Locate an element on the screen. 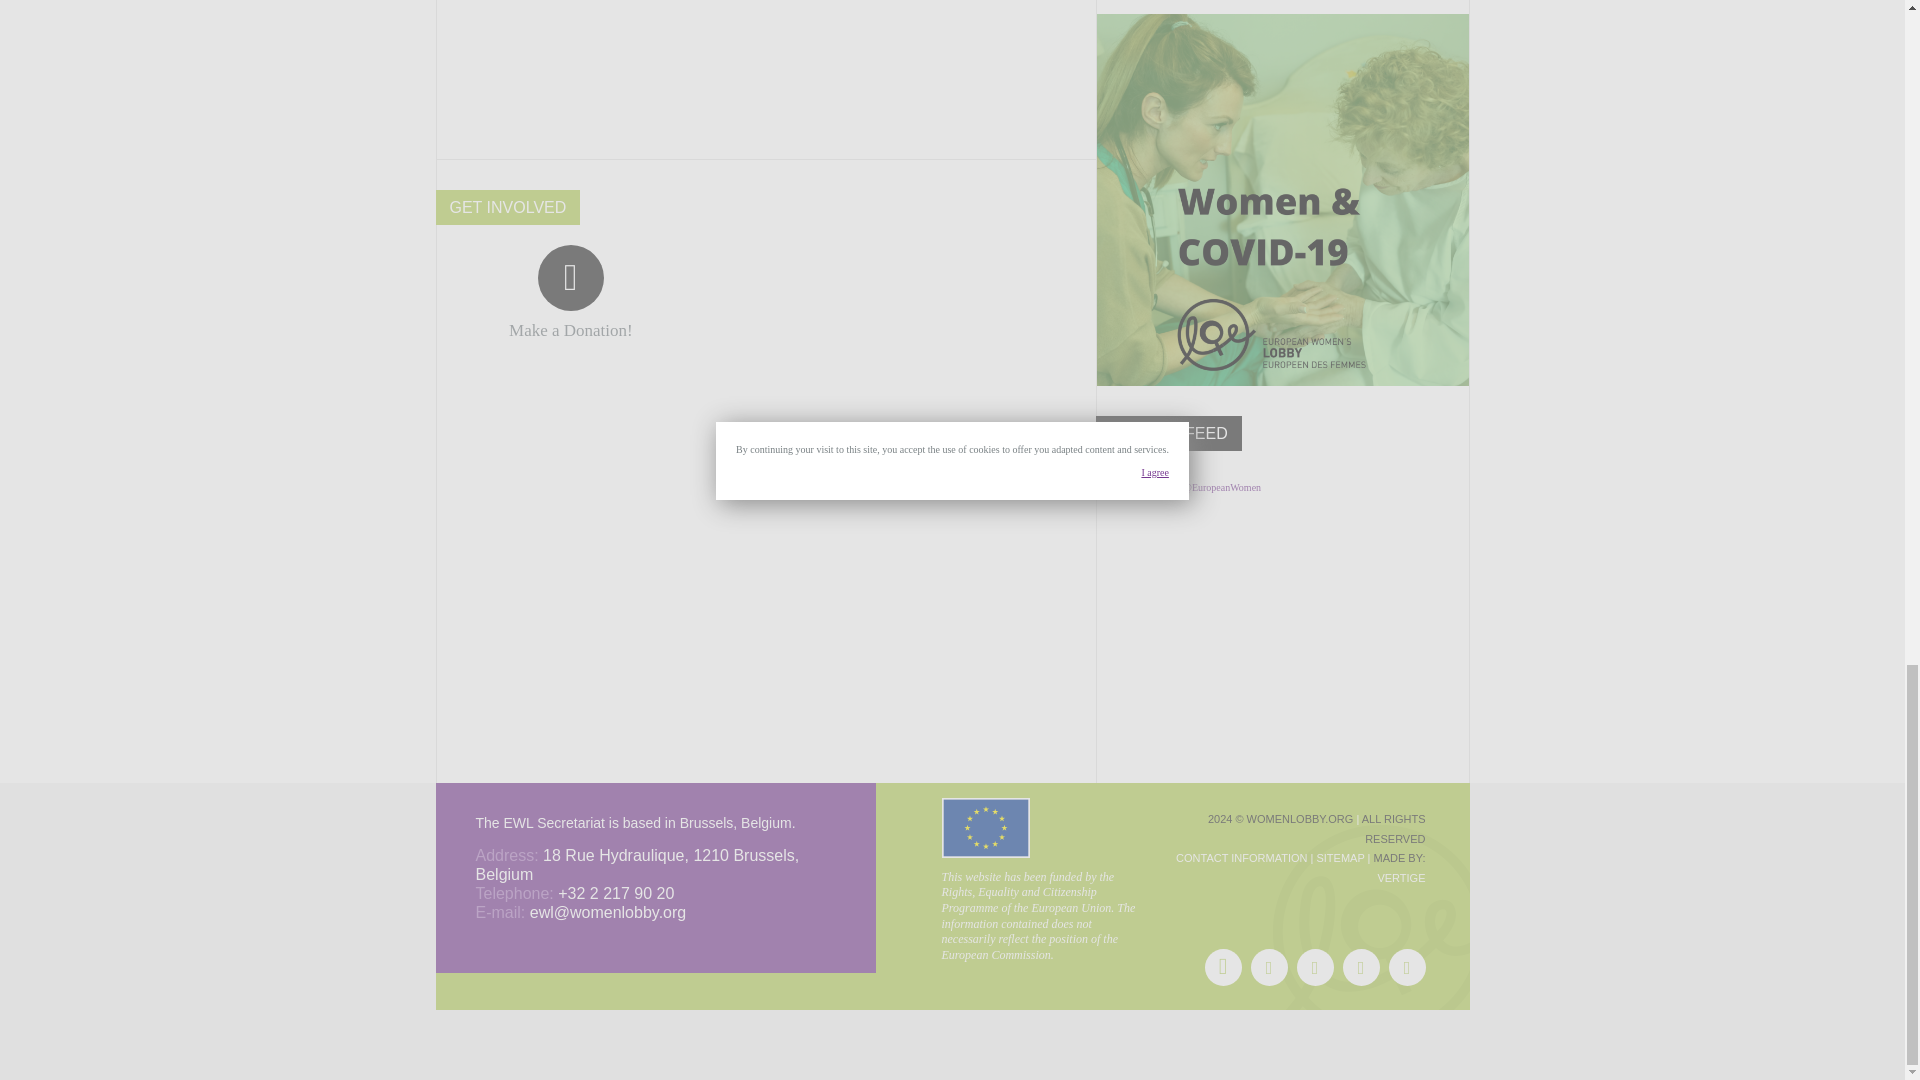  Twitter is located at coordinates (1268, 968).